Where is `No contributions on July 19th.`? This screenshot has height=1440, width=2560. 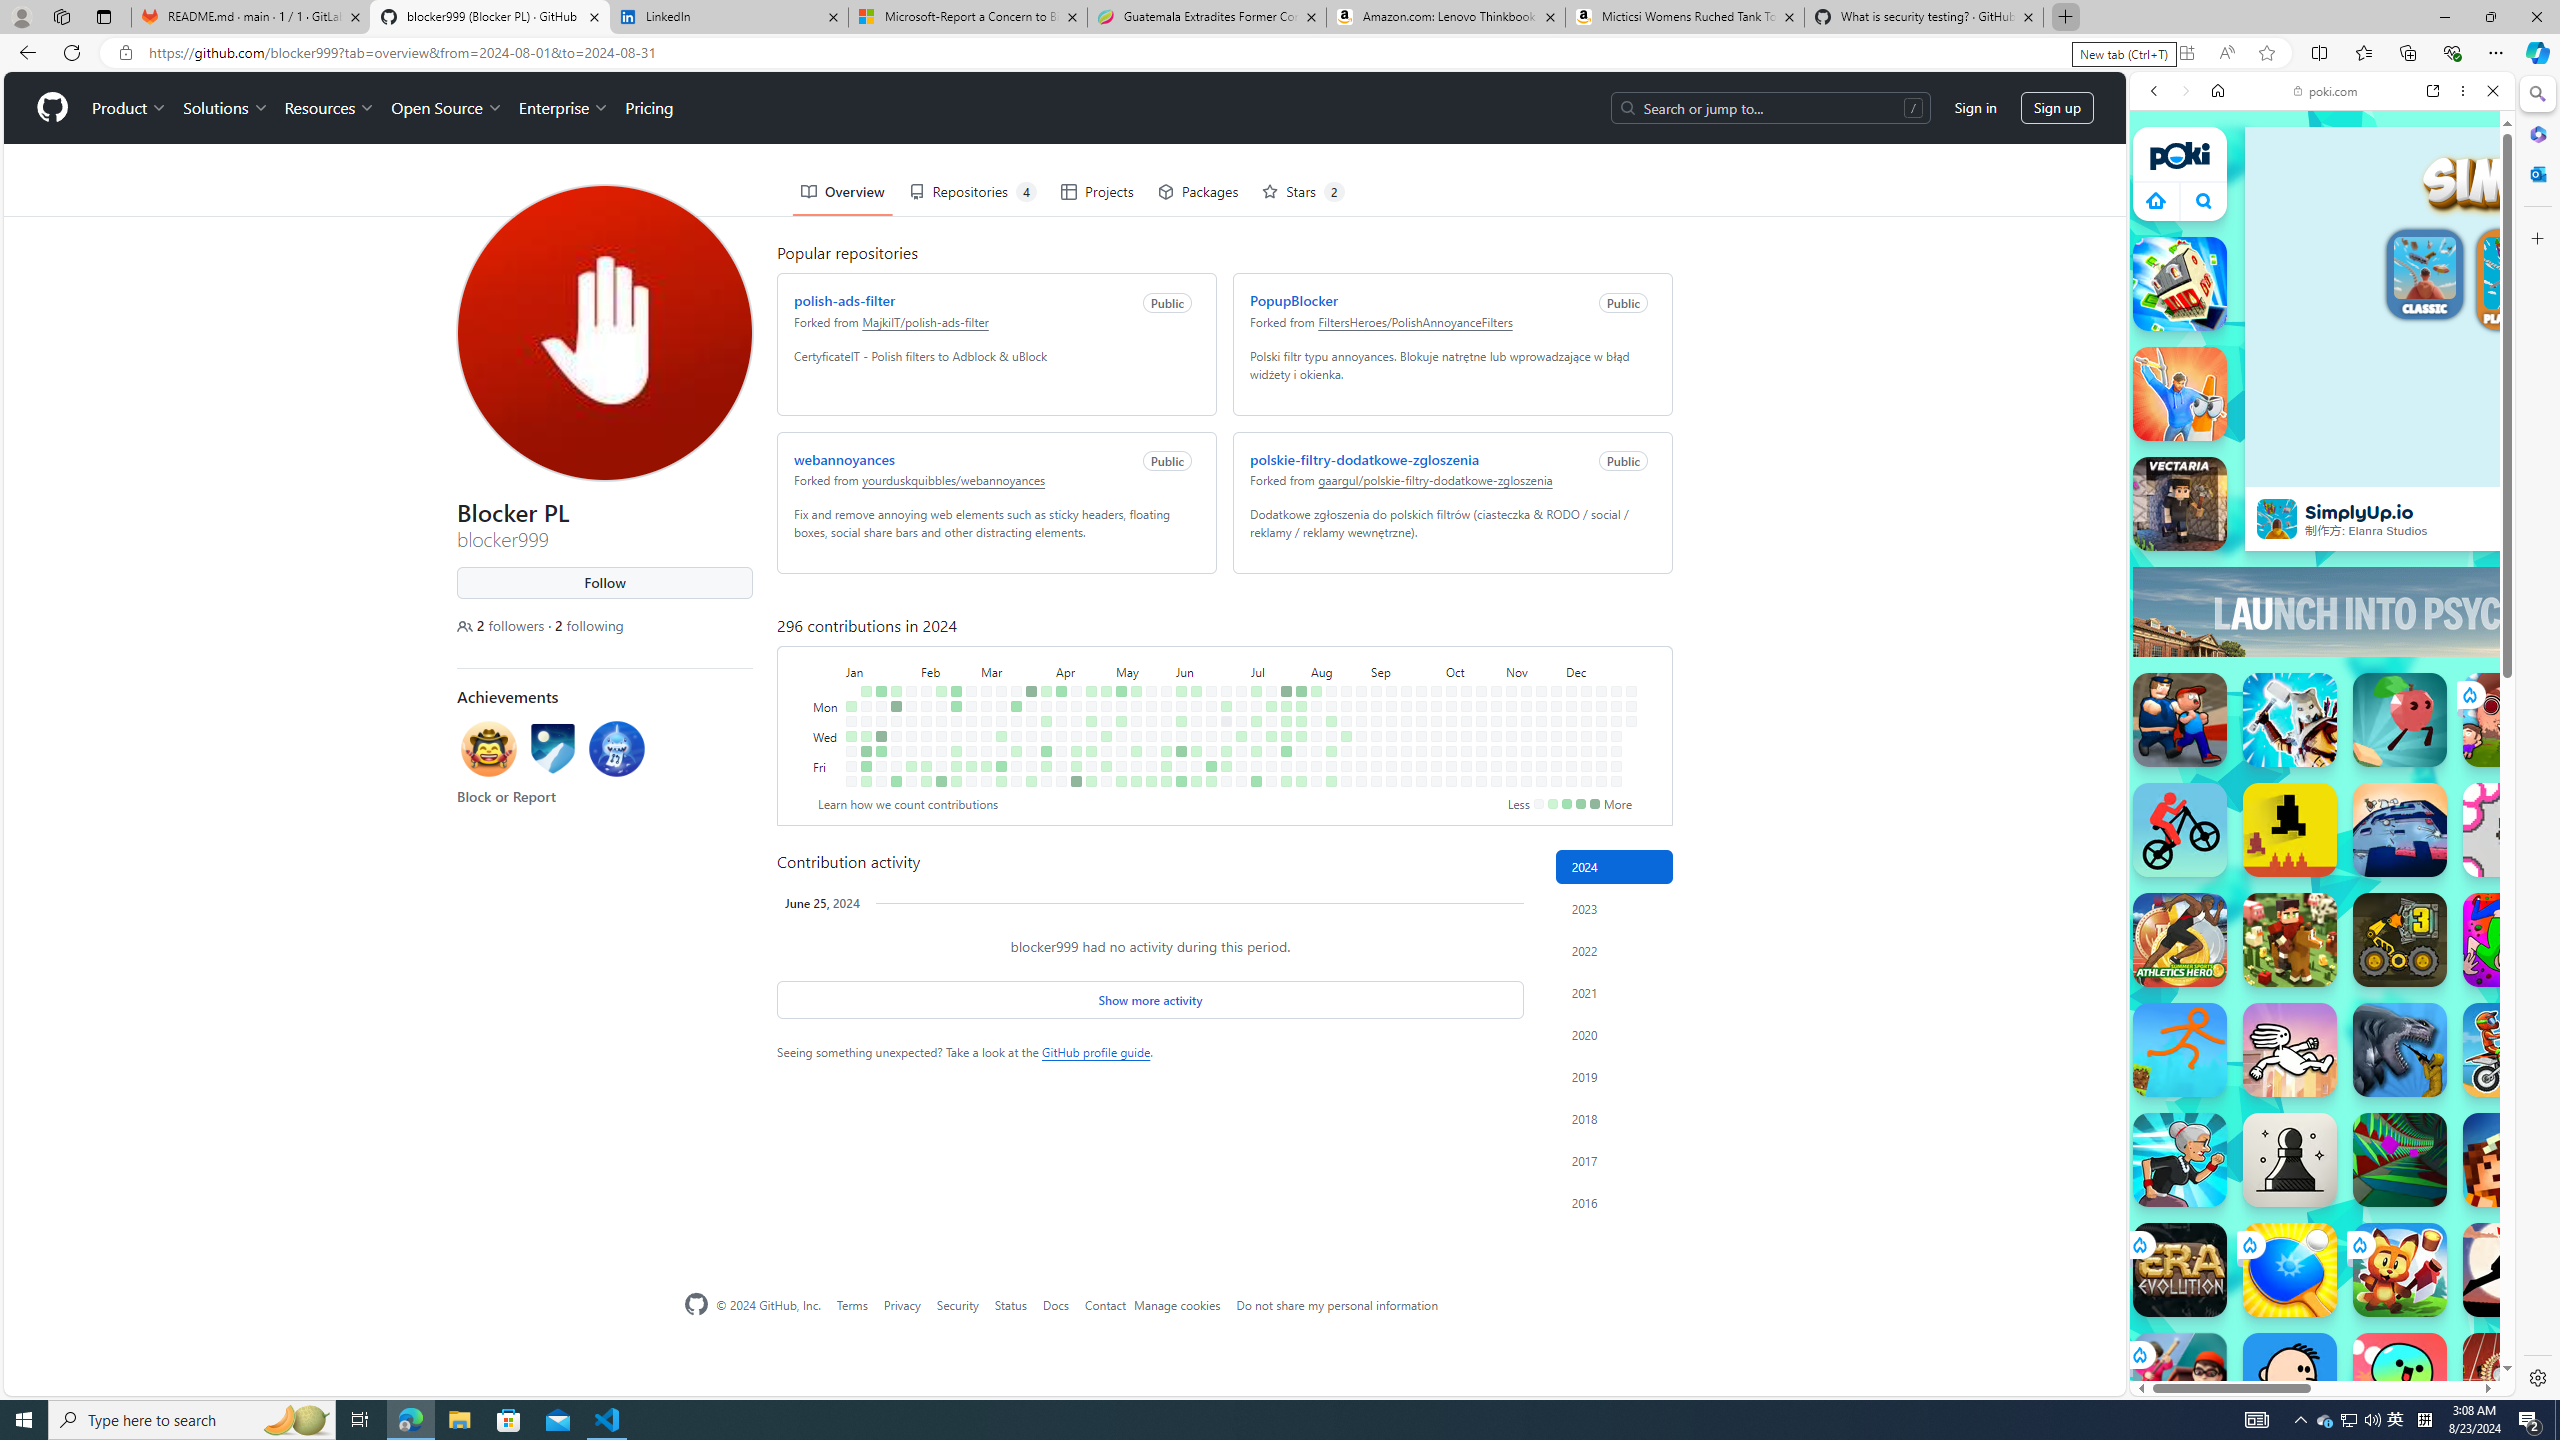 No contributions on July 19th. is located at coordinates (1272, 766).